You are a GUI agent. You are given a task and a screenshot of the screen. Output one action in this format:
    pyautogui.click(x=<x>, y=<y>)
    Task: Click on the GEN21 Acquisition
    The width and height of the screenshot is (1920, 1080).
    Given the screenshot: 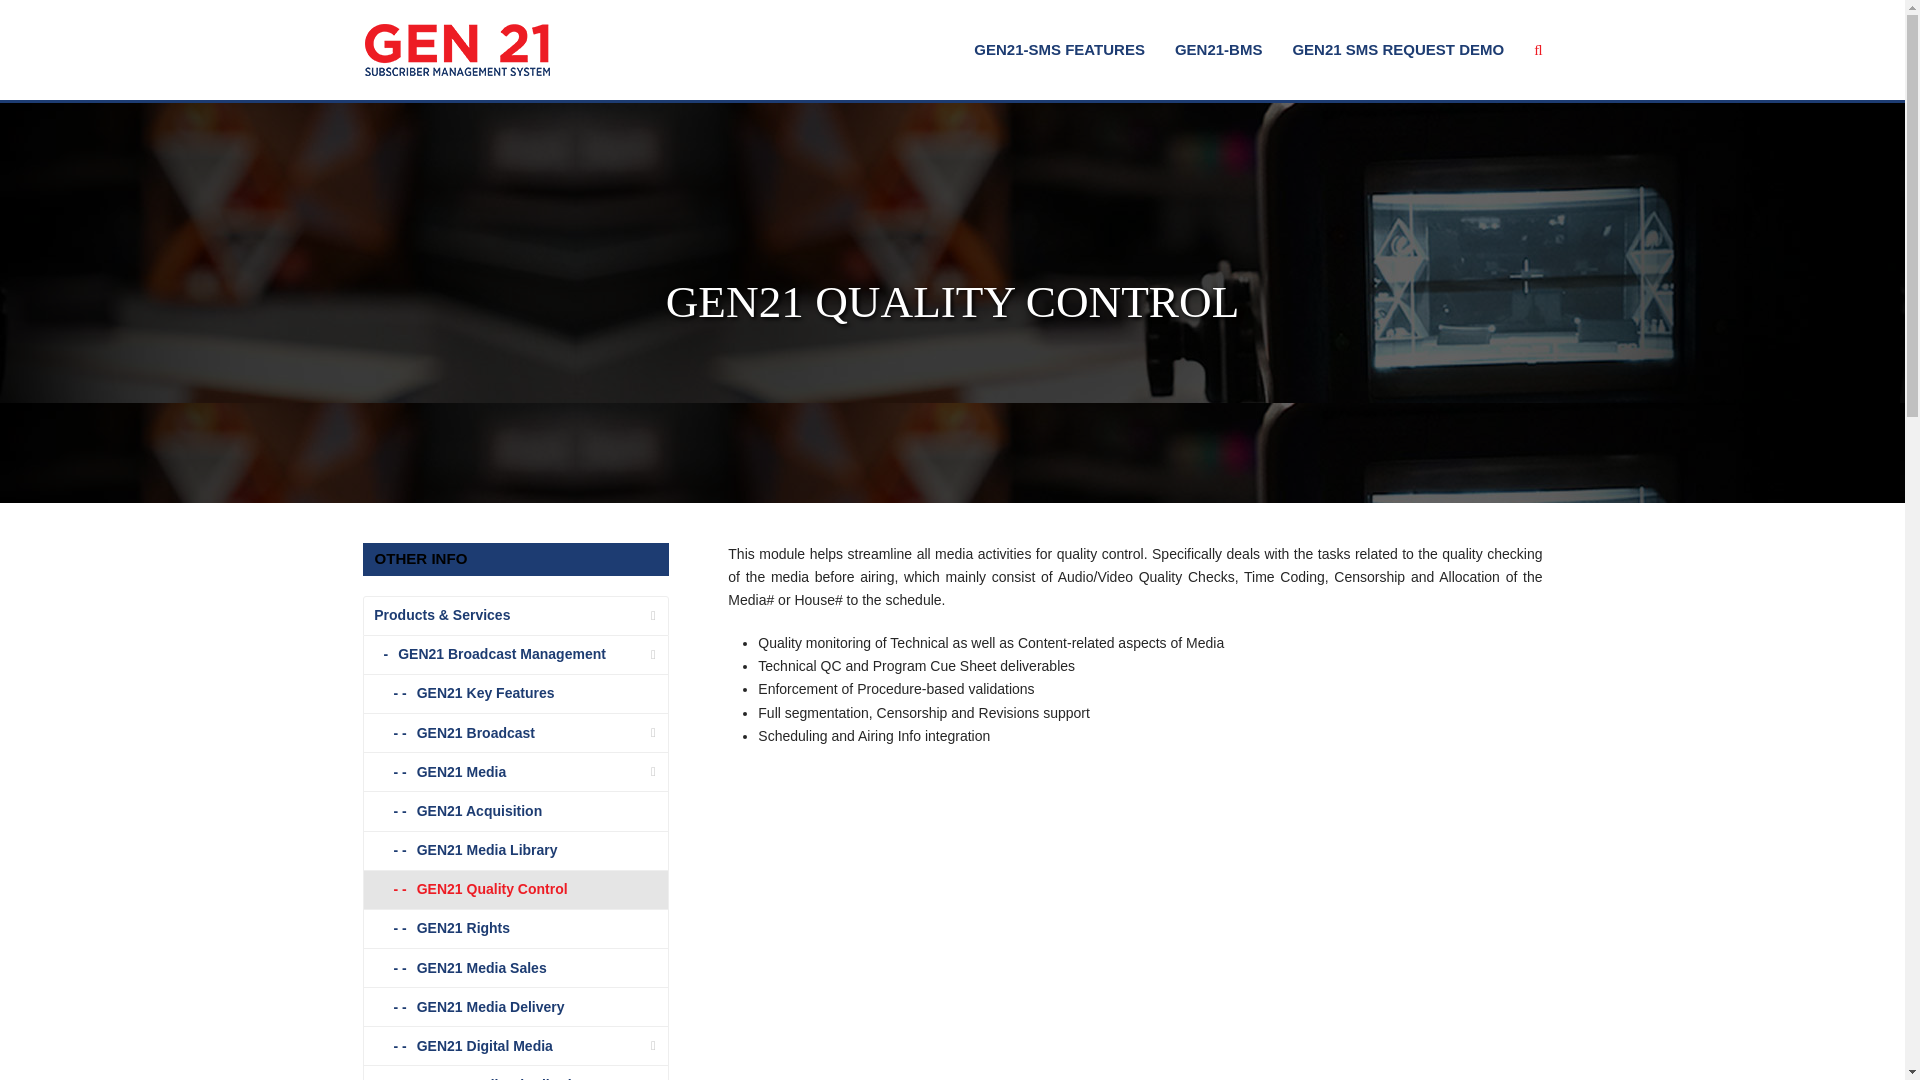 What is the action you would take?
    pyautogui.click(x=515, y=810)
    